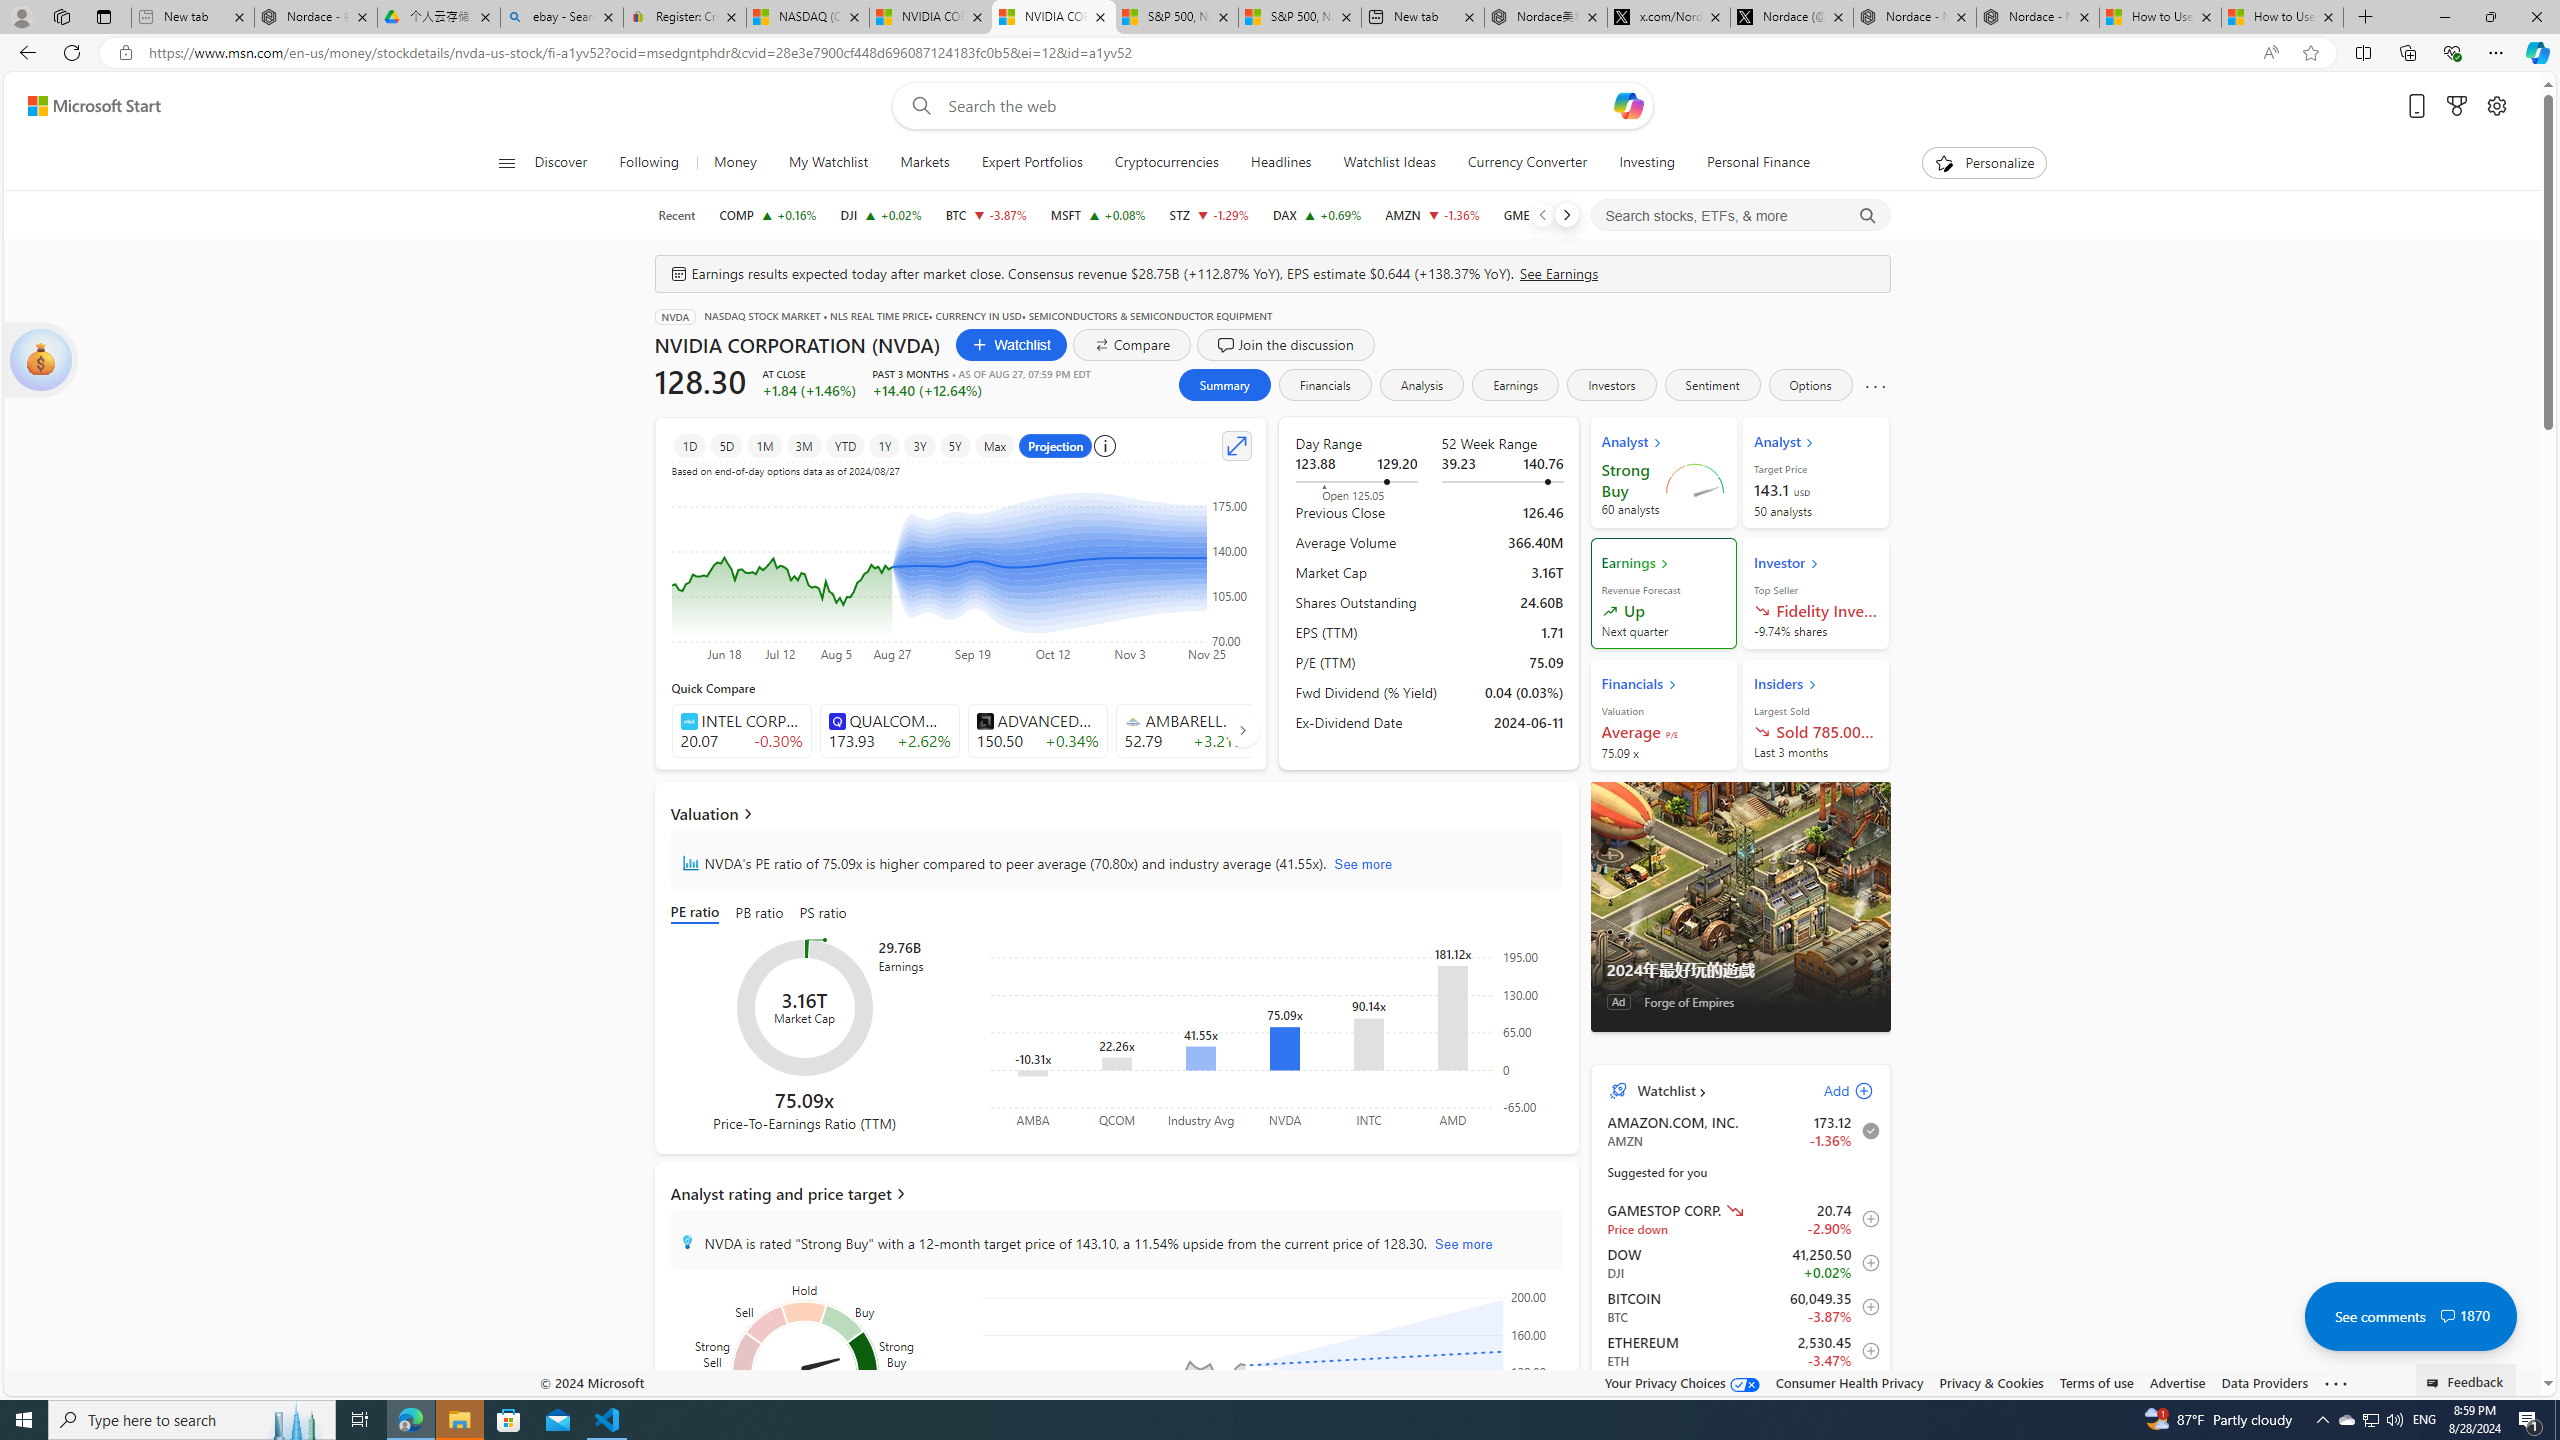  I want to click on To get missing image descriptions, open the context menu., so click(1944, 162).